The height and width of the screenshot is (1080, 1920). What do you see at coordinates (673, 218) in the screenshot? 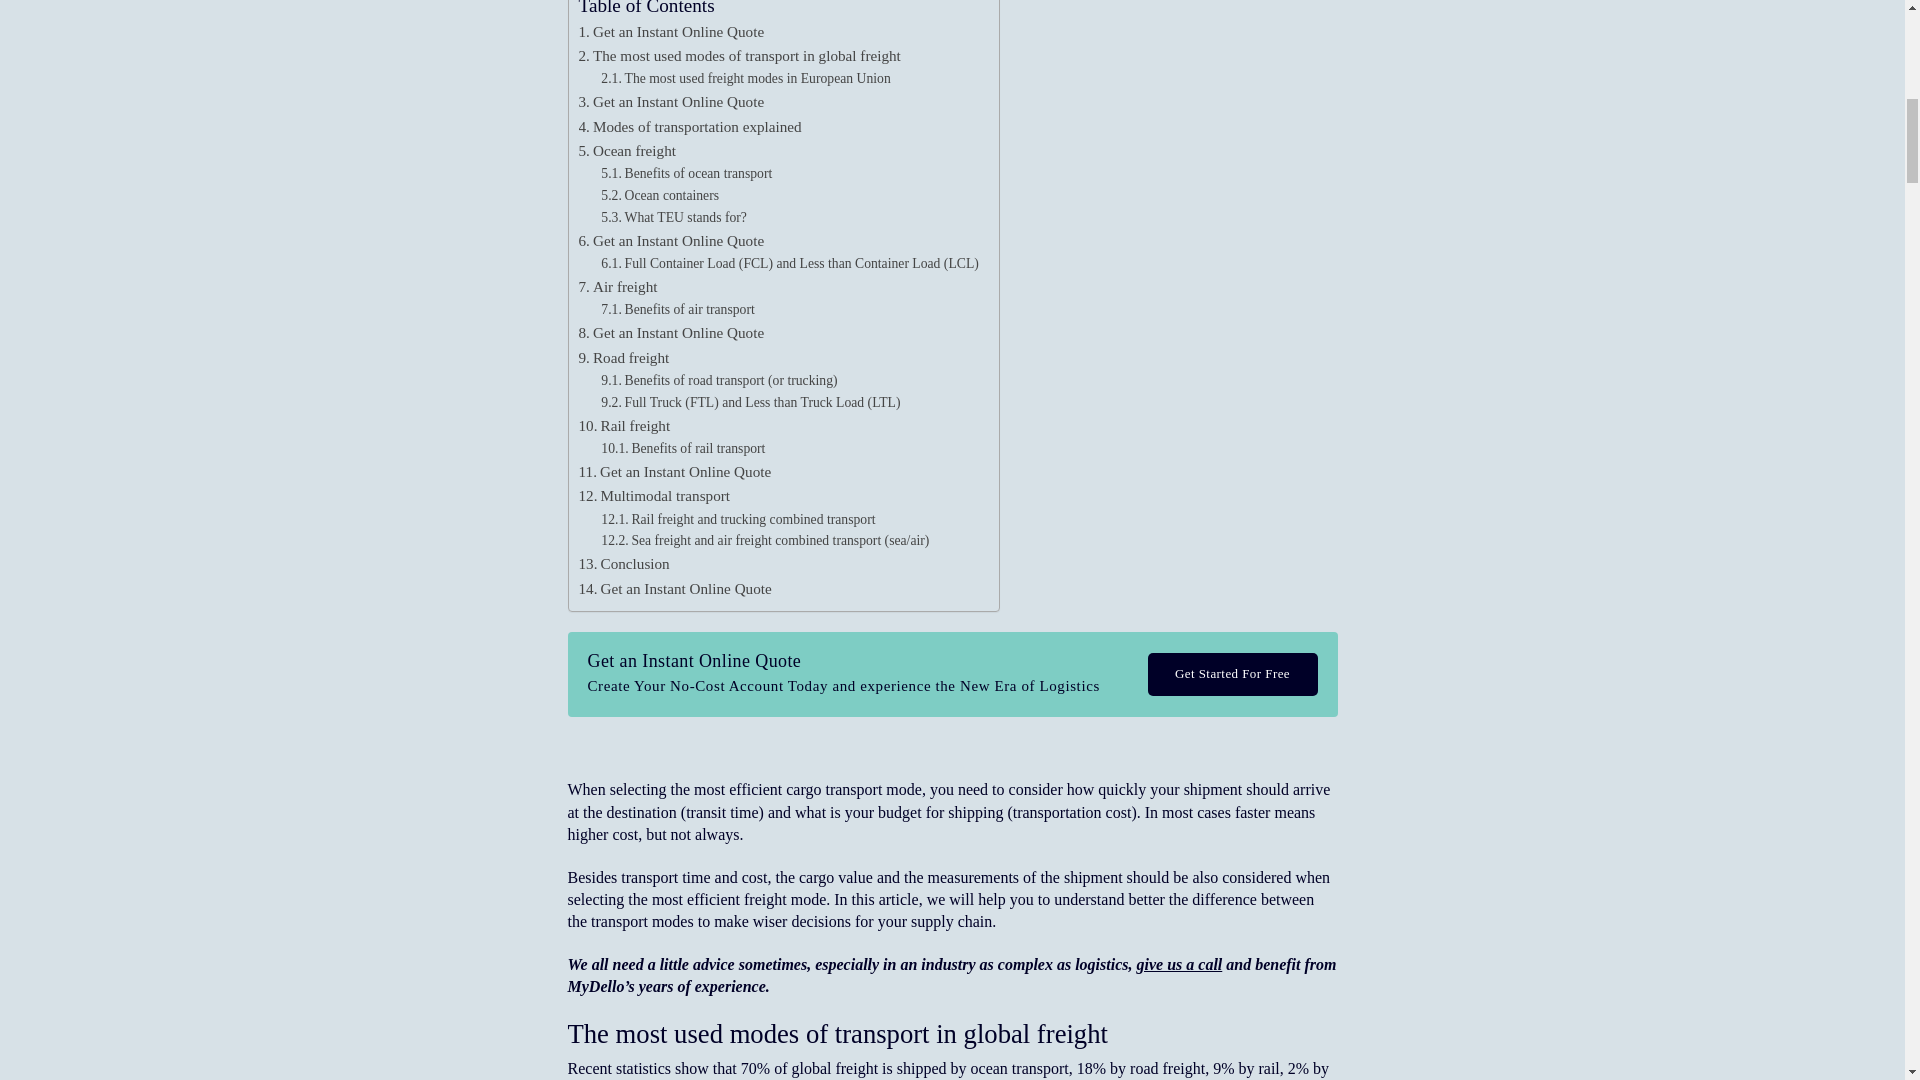
I see `What TEU stands for?` at bounding box center [673, 218].